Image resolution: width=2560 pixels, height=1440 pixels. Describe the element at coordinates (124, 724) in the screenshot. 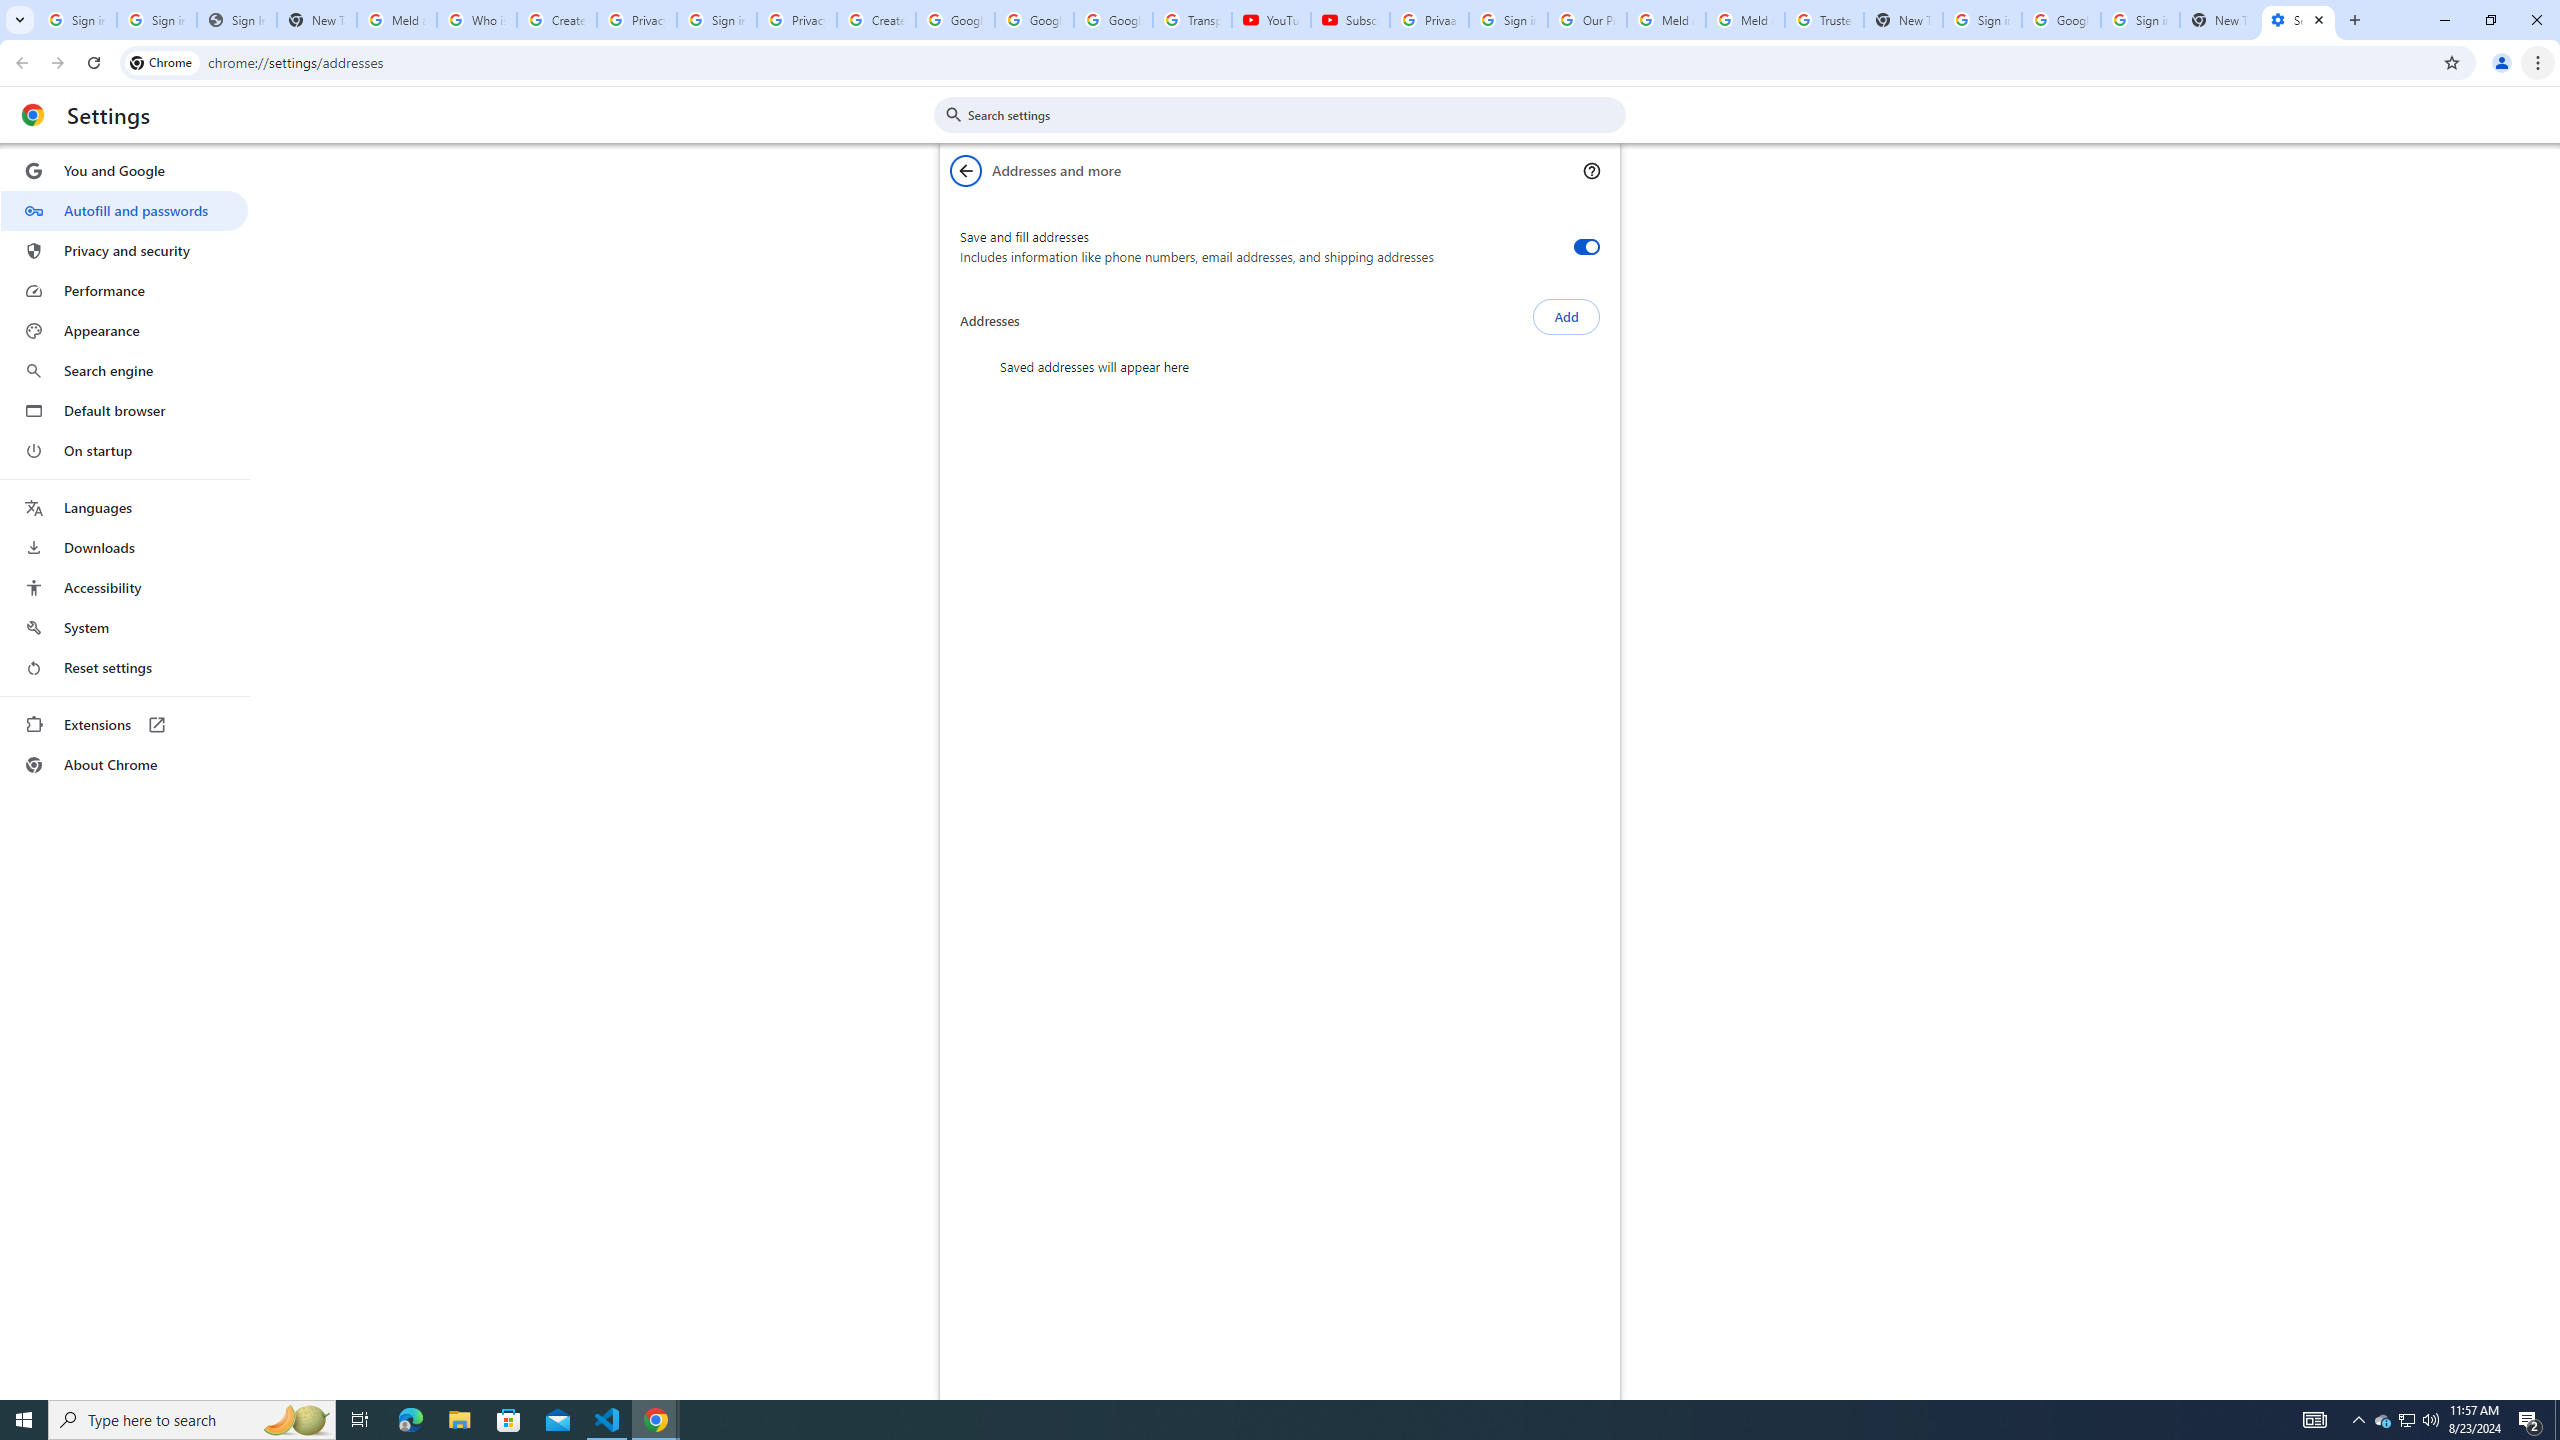

I see `Extensions` at that location.